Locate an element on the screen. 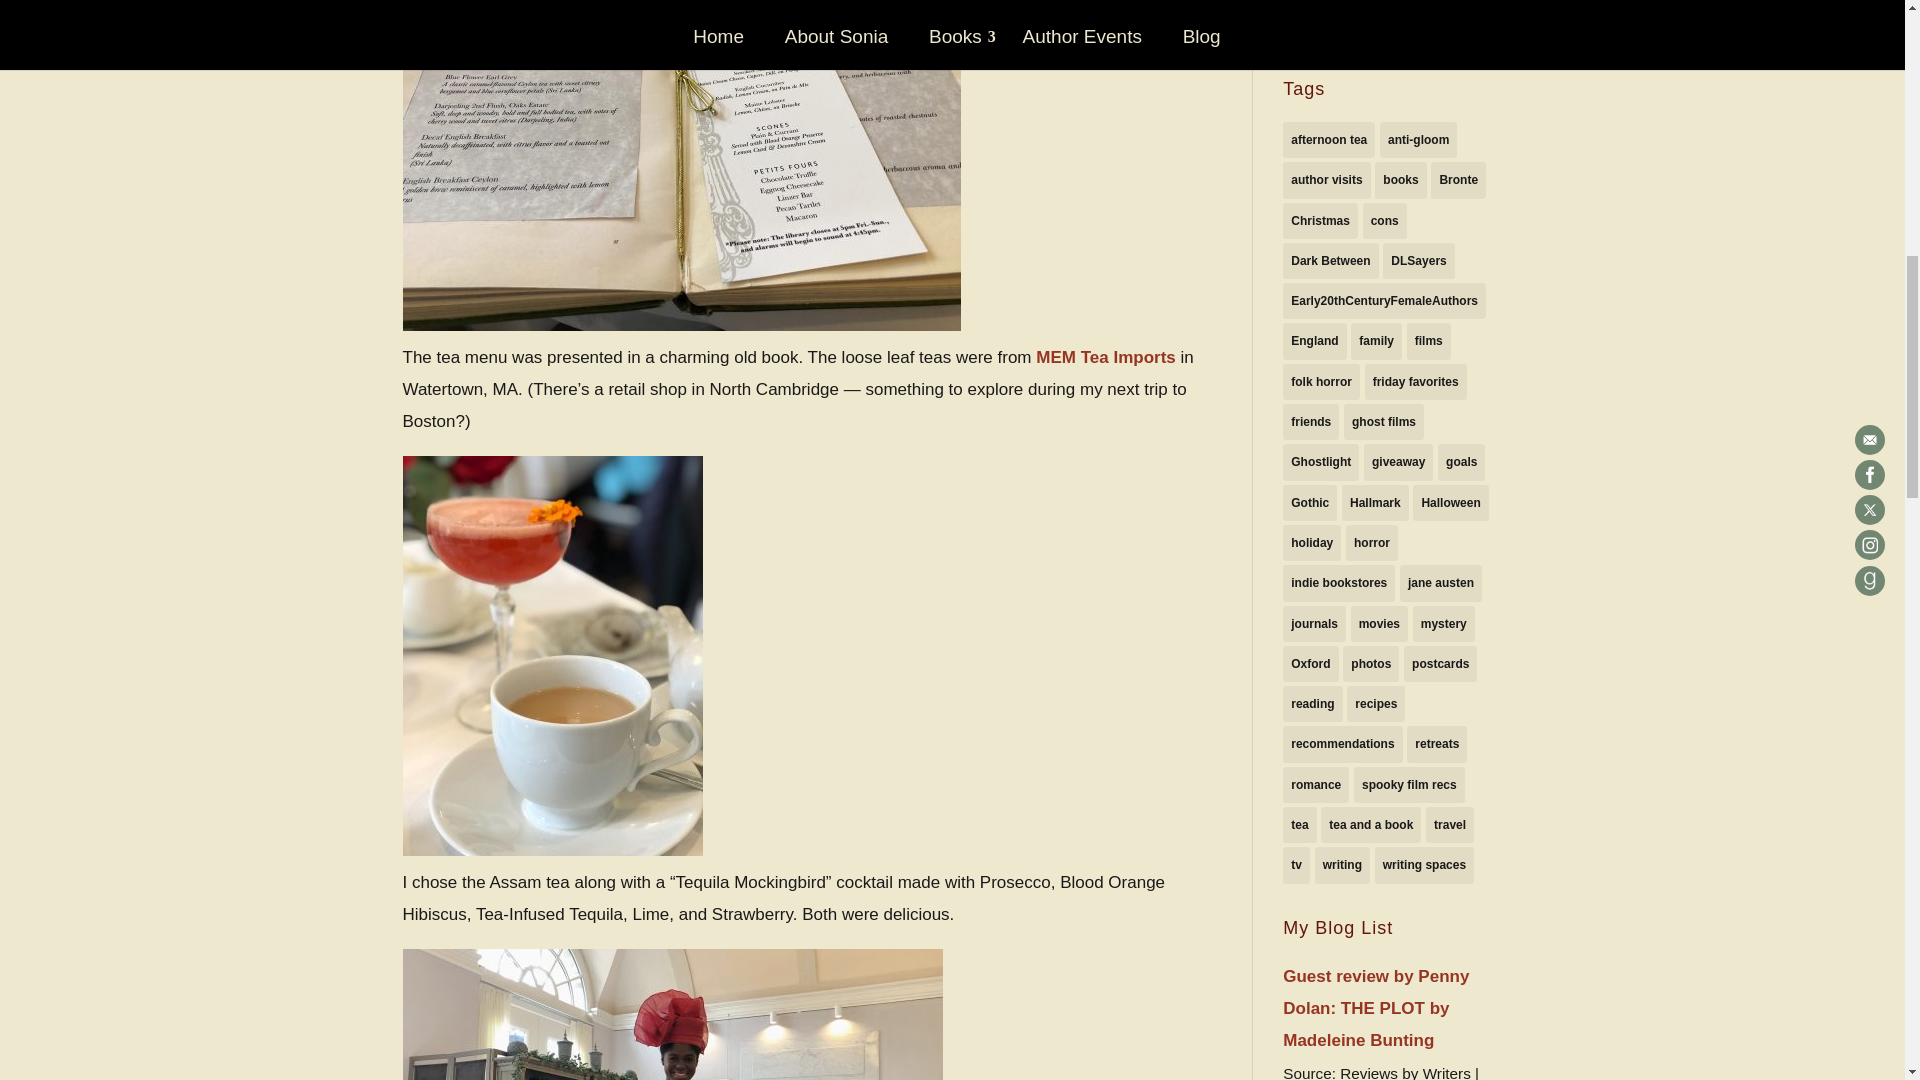 Image resolution: width=1920 pixels, height=1080 pixels. cons is located at coordinates (1385, 220).